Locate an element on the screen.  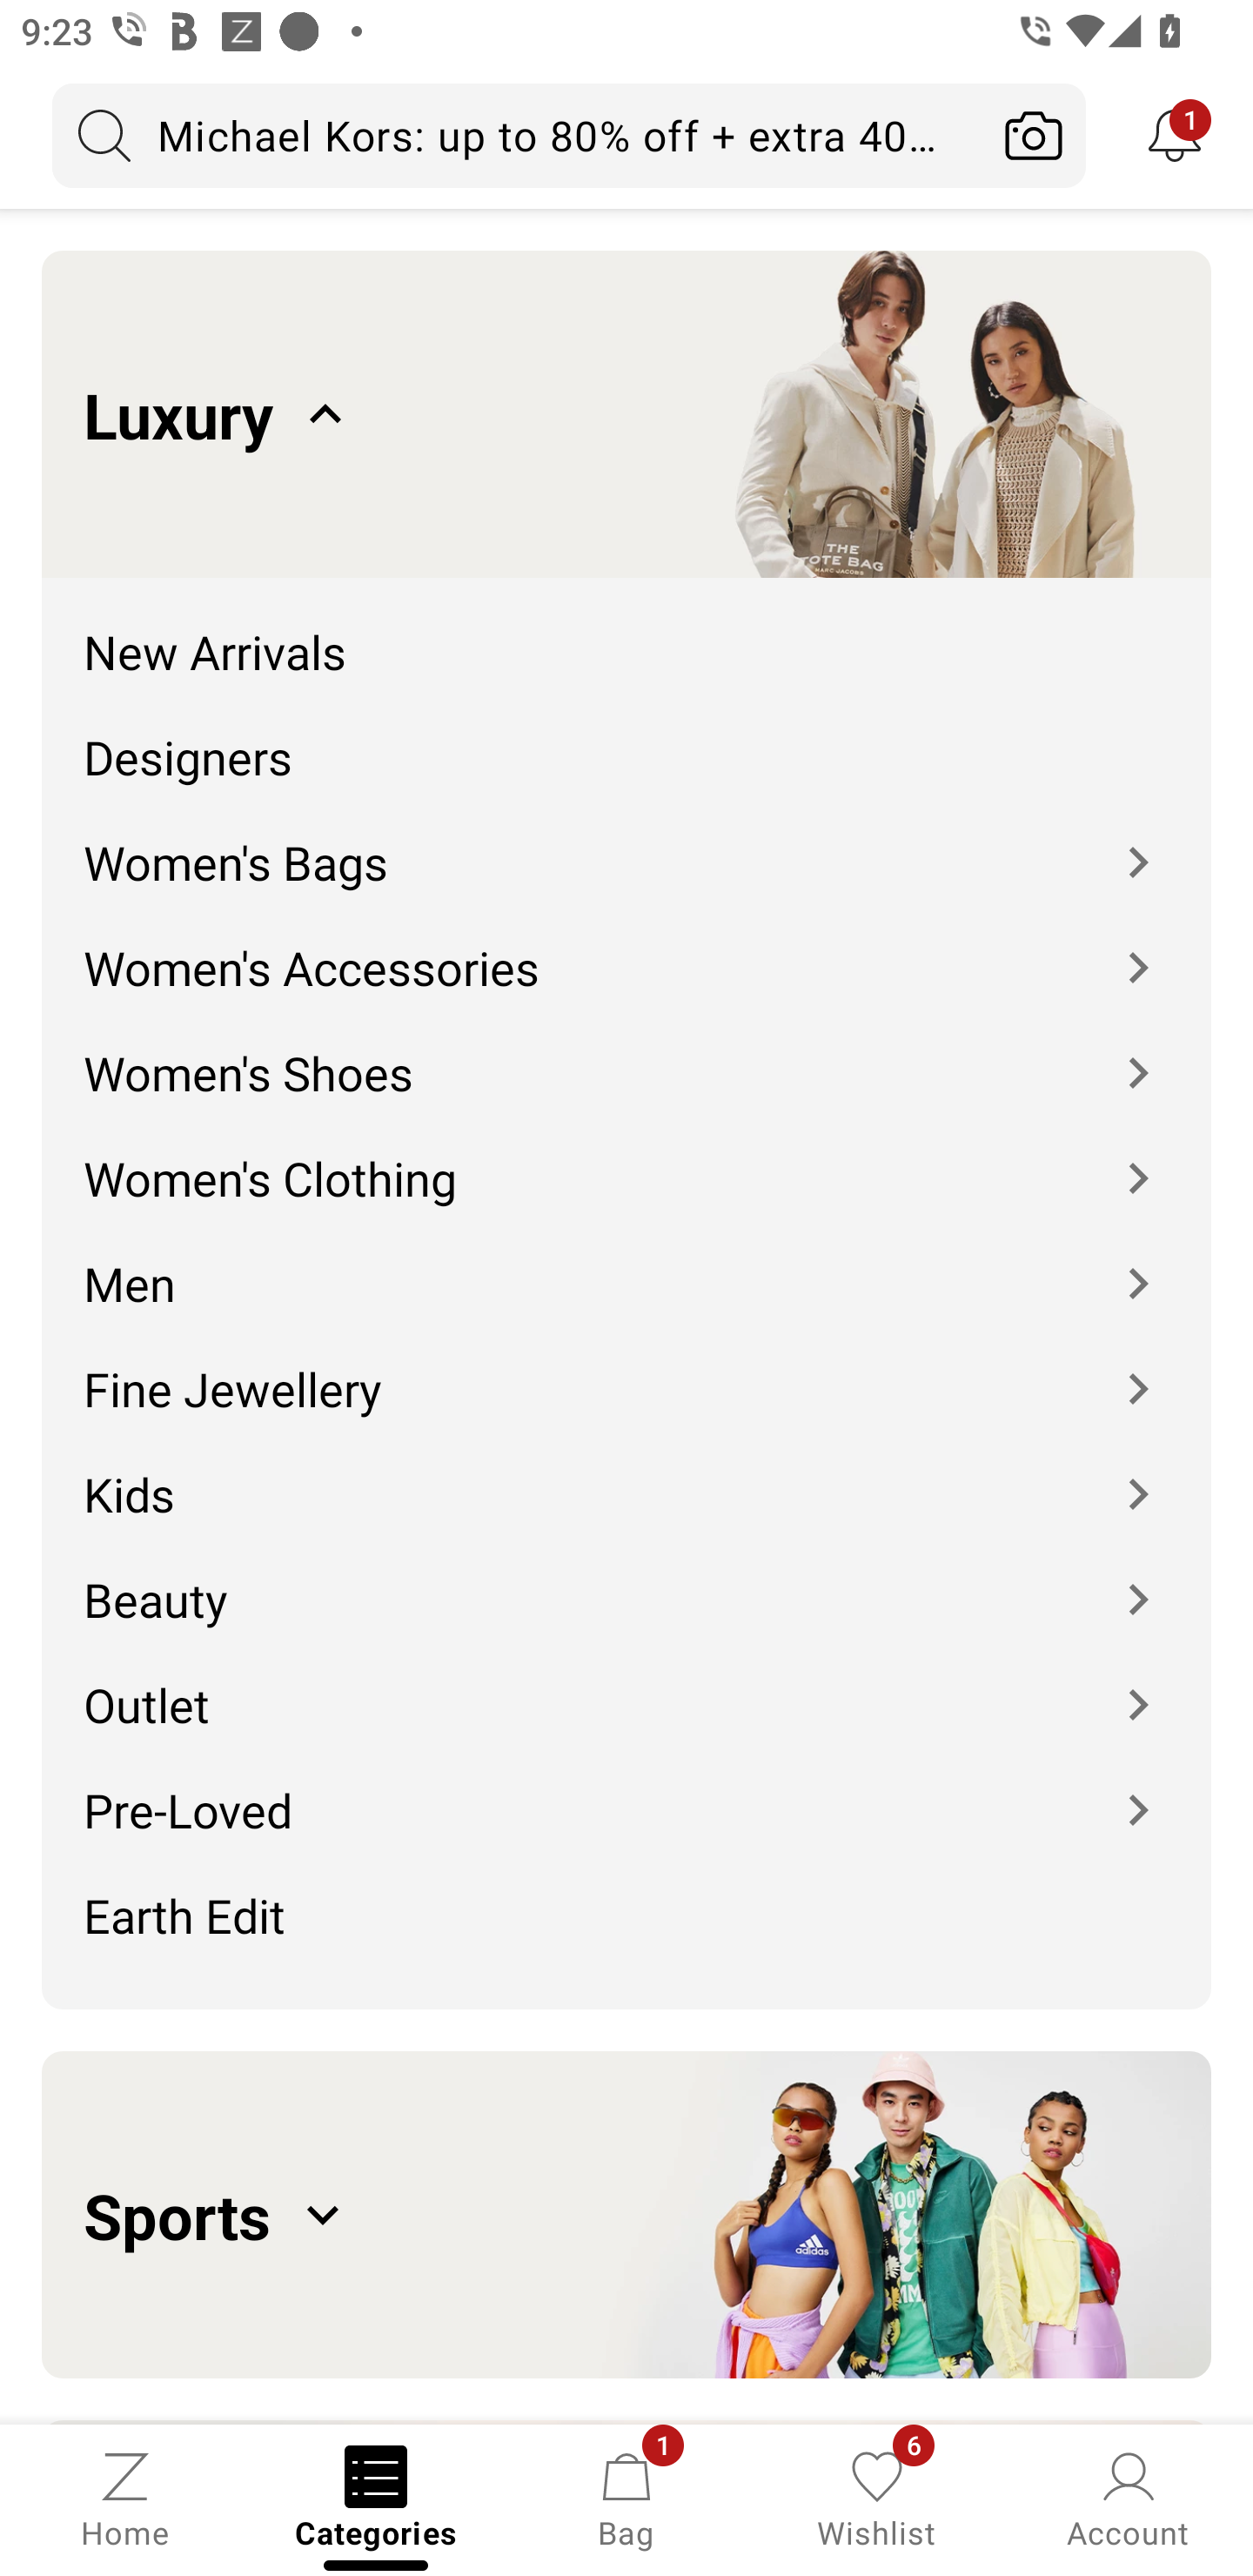
Wishlist, 6 new notifications Wishlist is located at coordinates (877, 2498).